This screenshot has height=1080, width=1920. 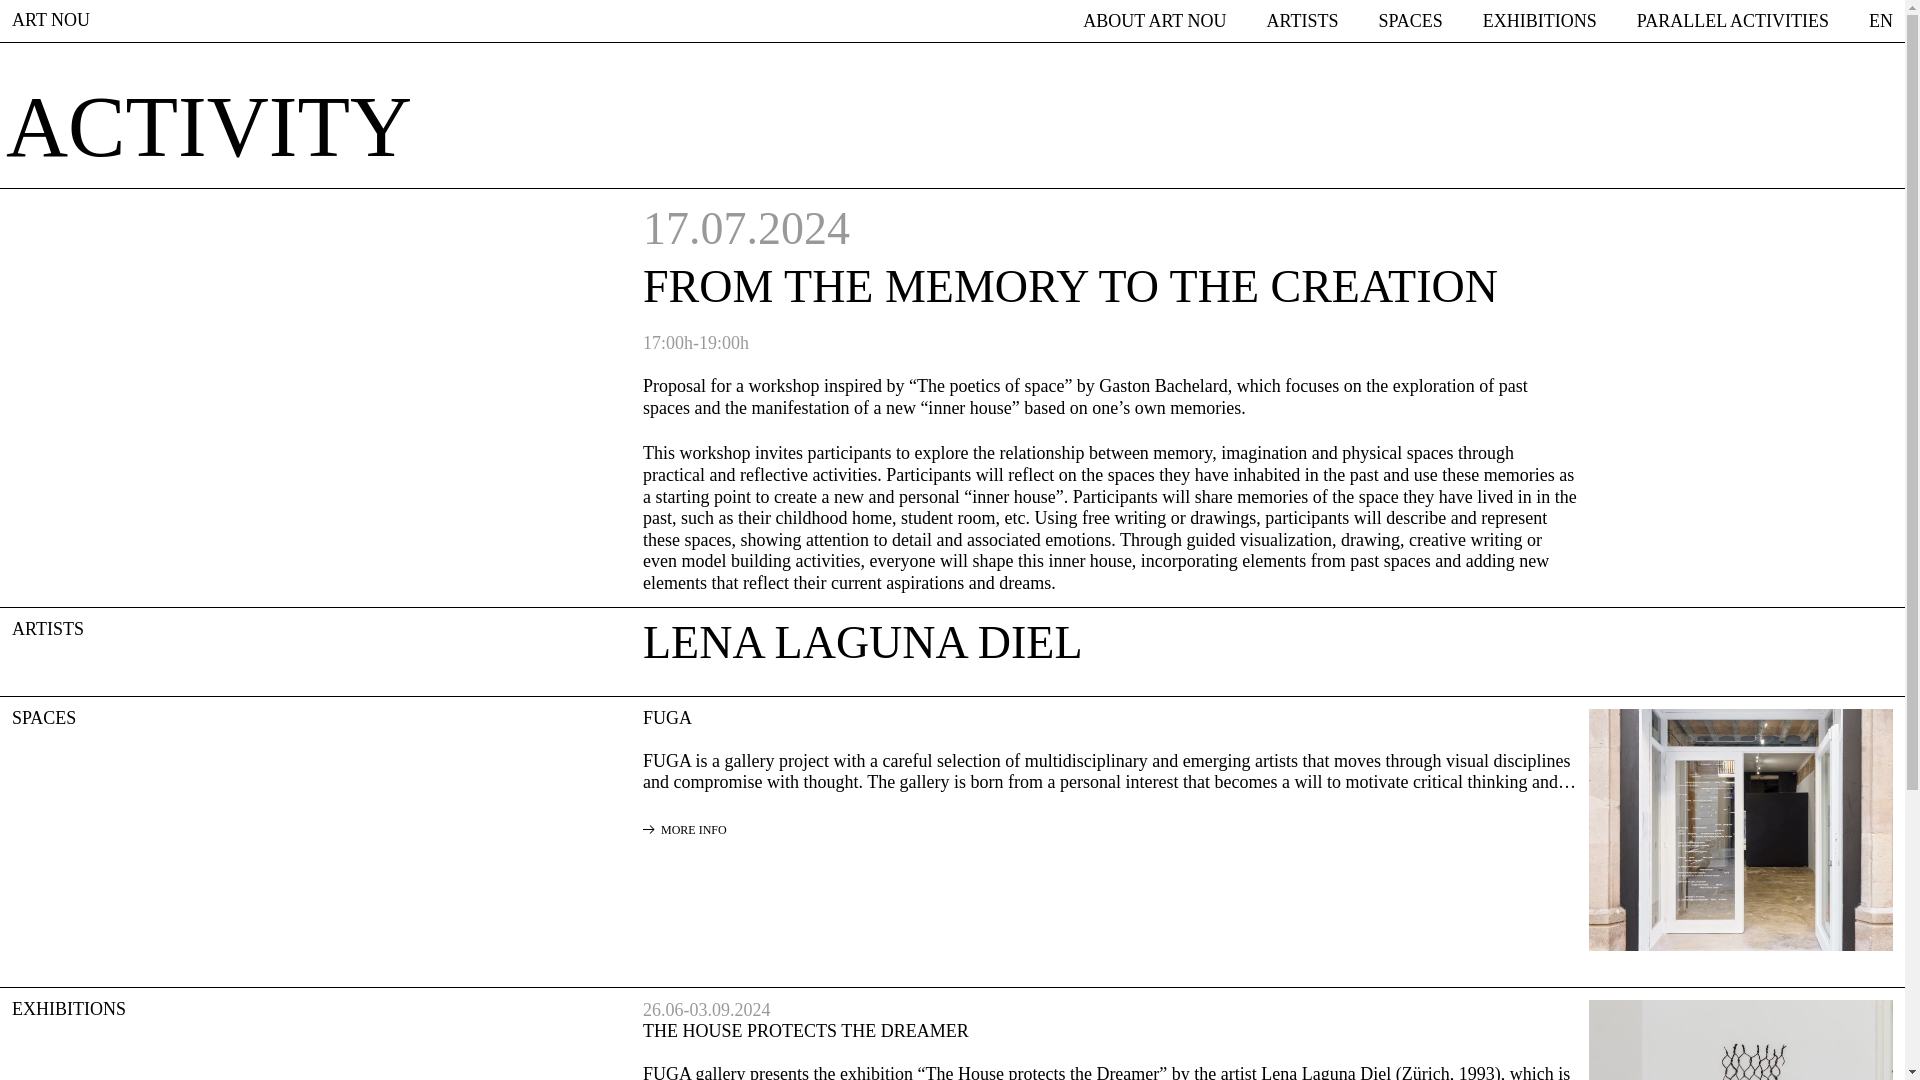 I want to click on Lena Laguna Diel, so click(x=862, y=642).